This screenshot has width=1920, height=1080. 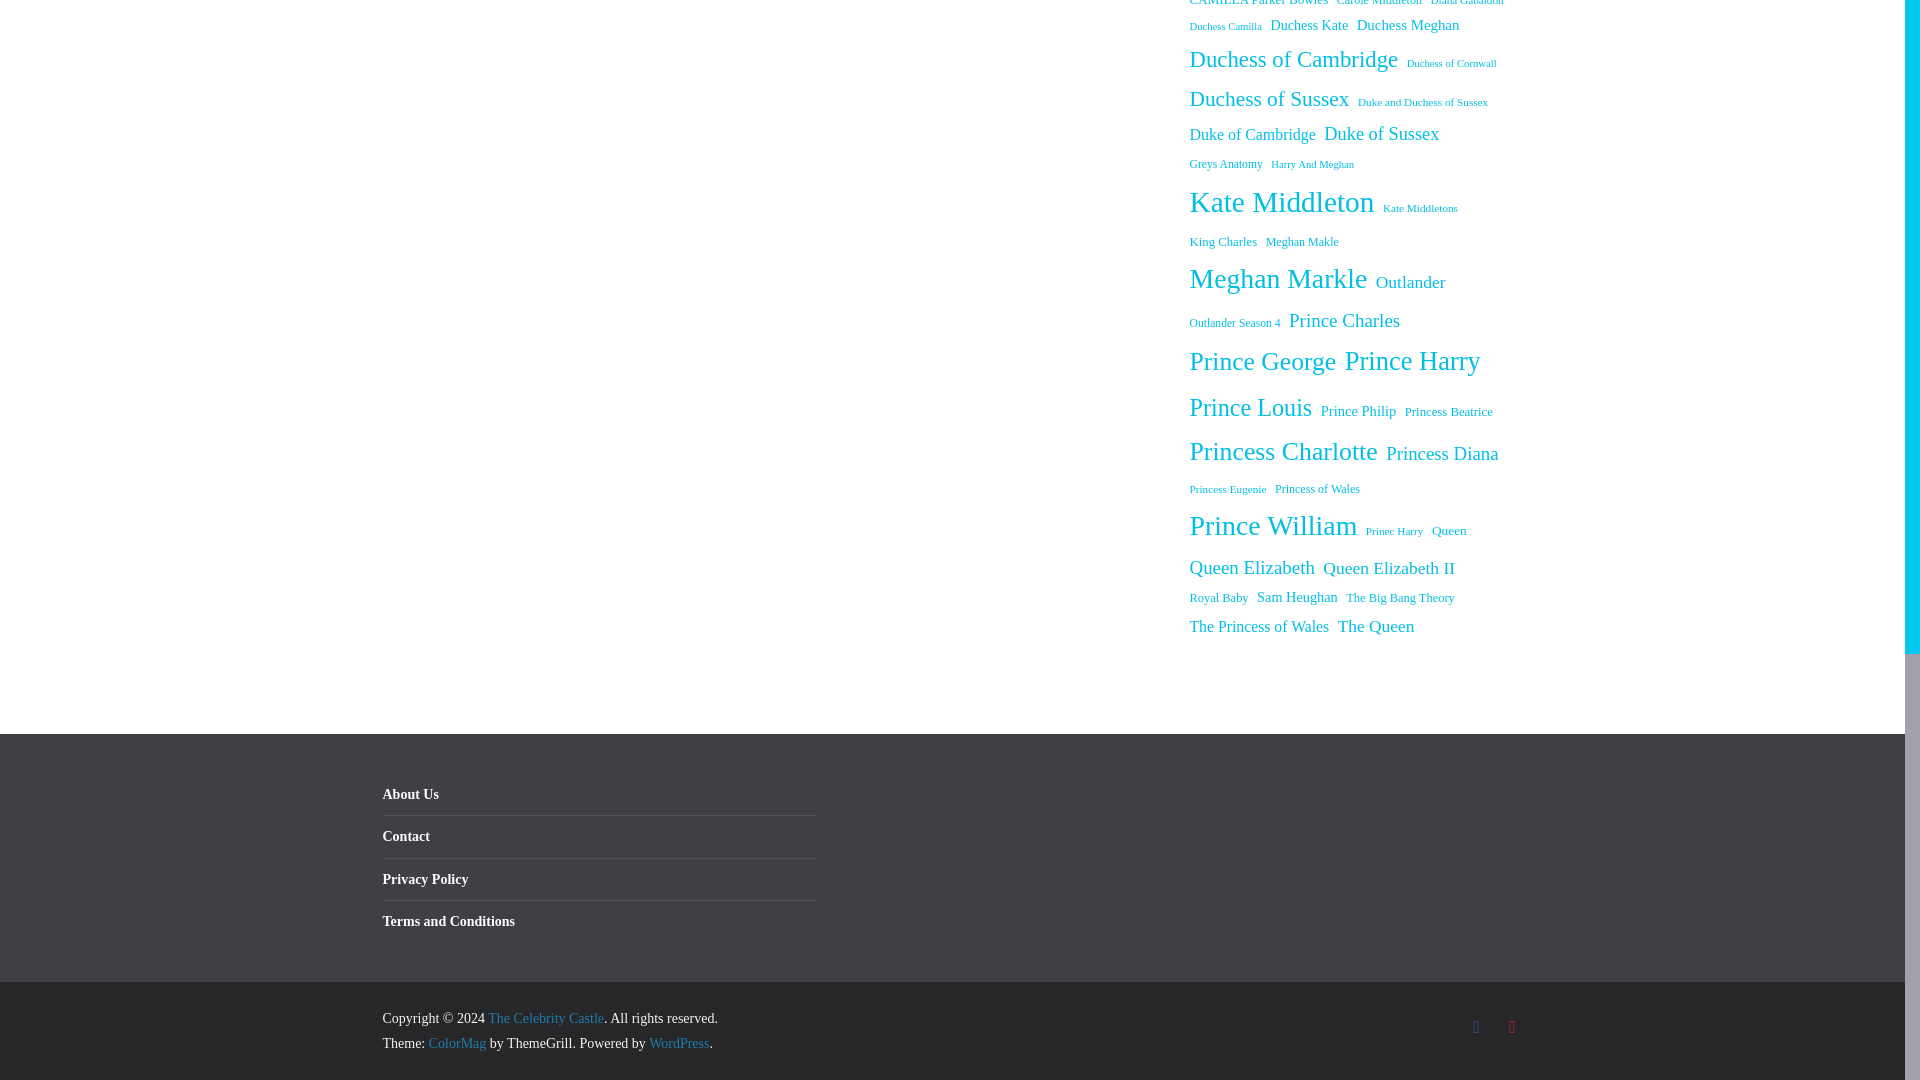 What do you see at coordinates (1422, 102) in the screenshot?
I see `Duke and Duchess of Sussex` at bounding box center [1422, 102].